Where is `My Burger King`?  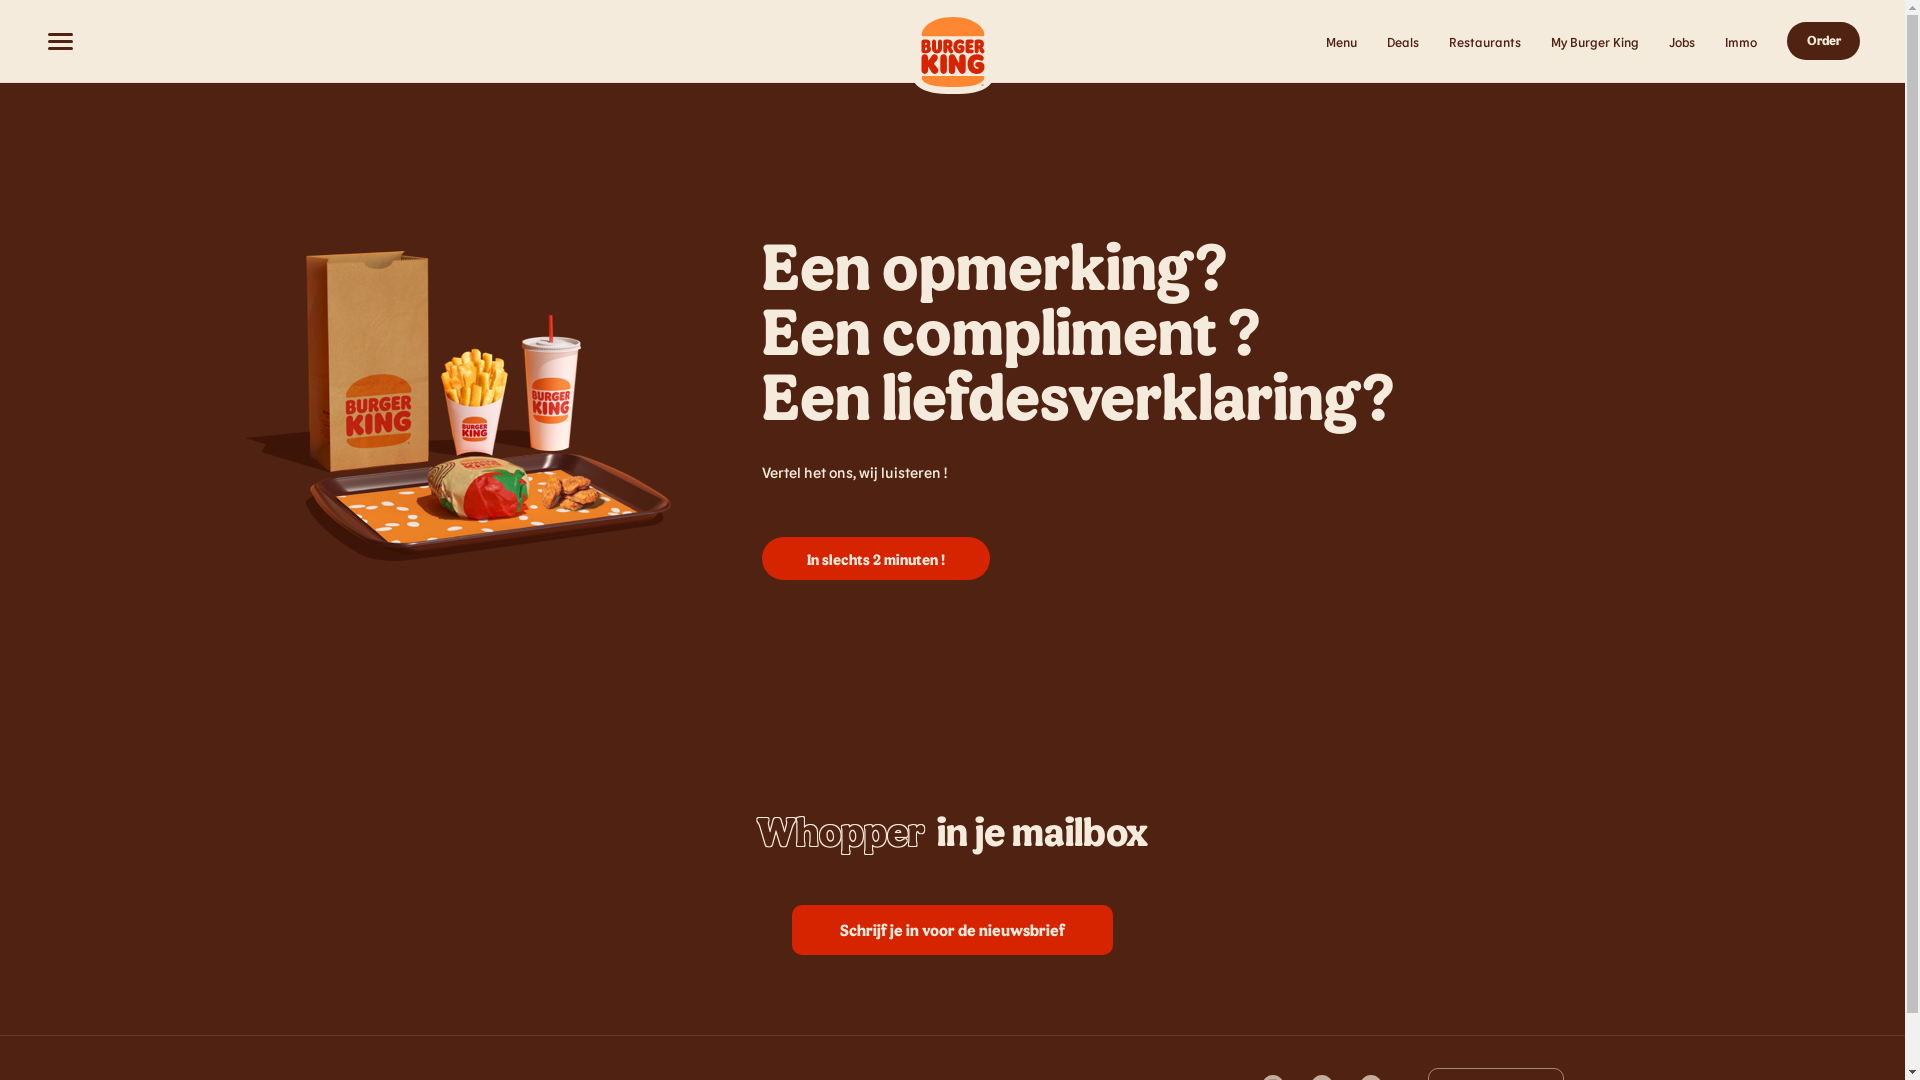
My Burger King is located at coordinates (1595, 42).